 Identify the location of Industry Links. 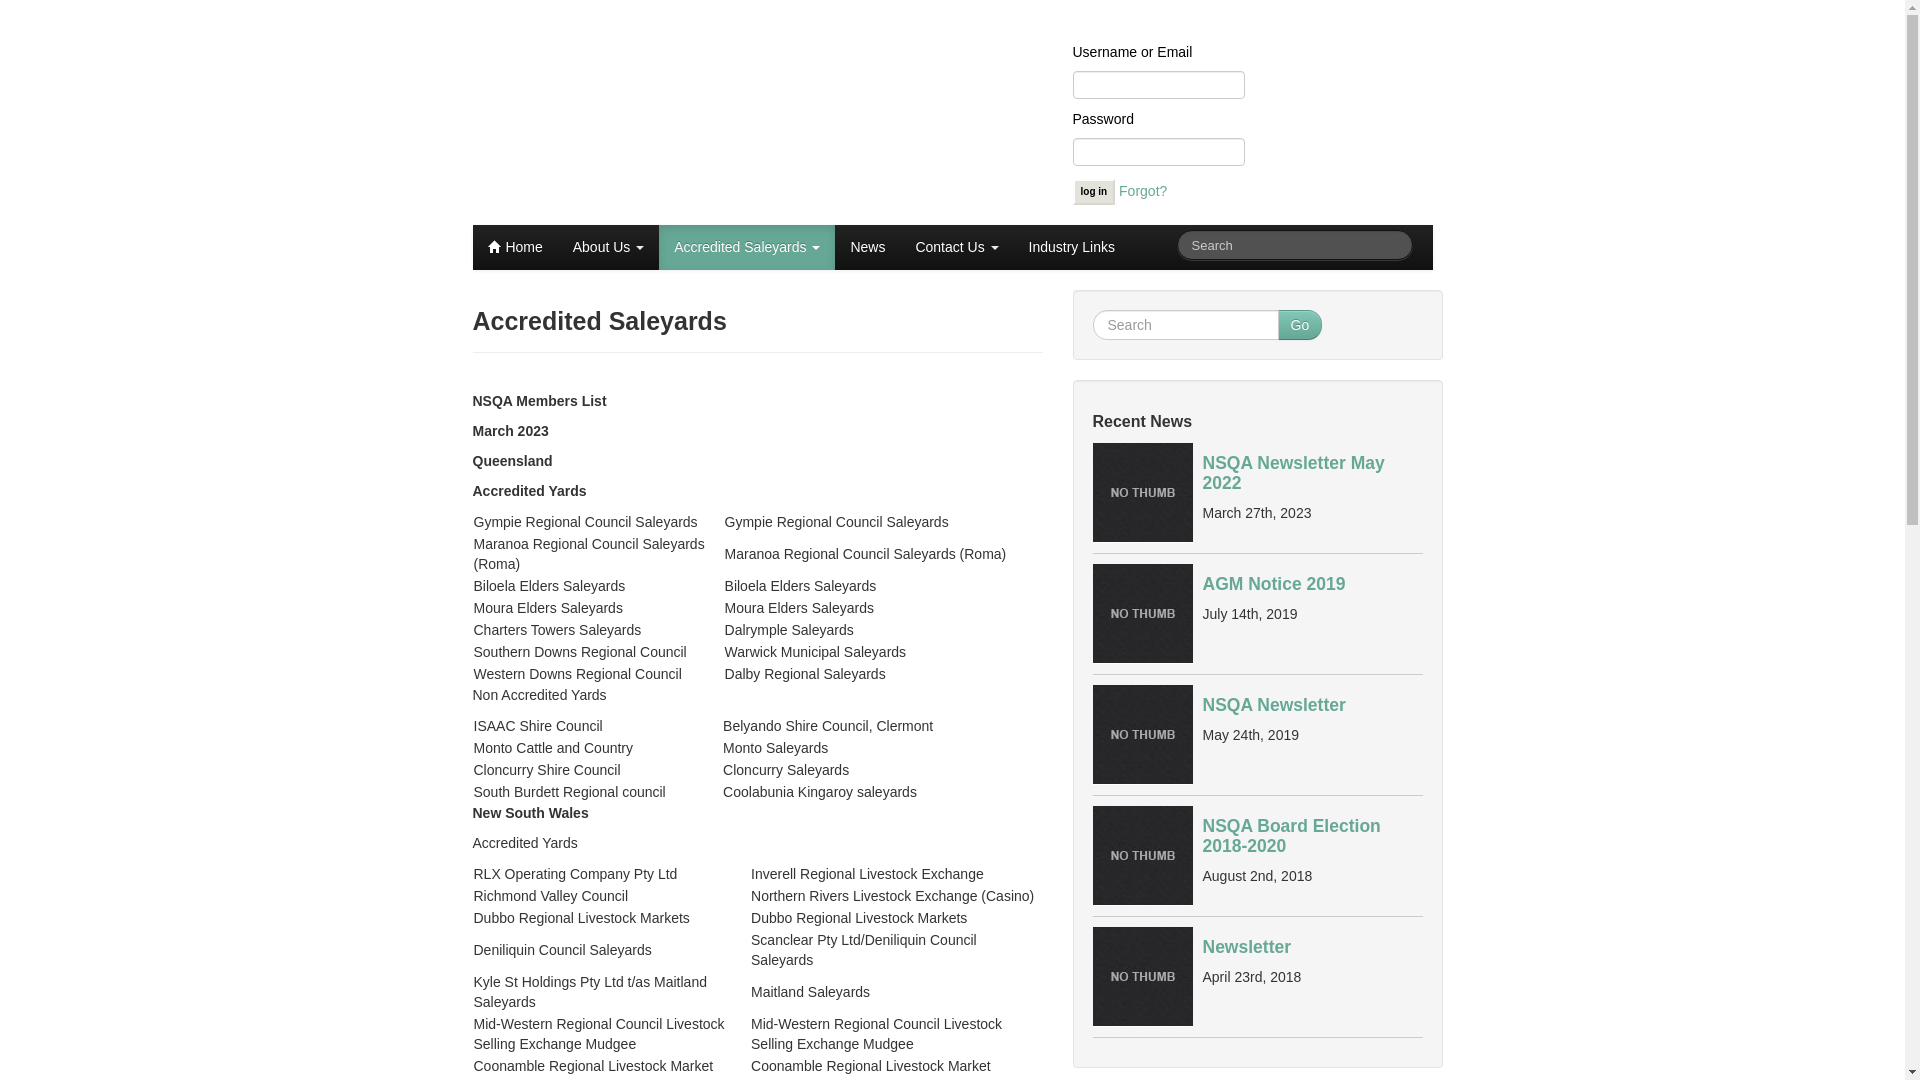
(1072, 248).